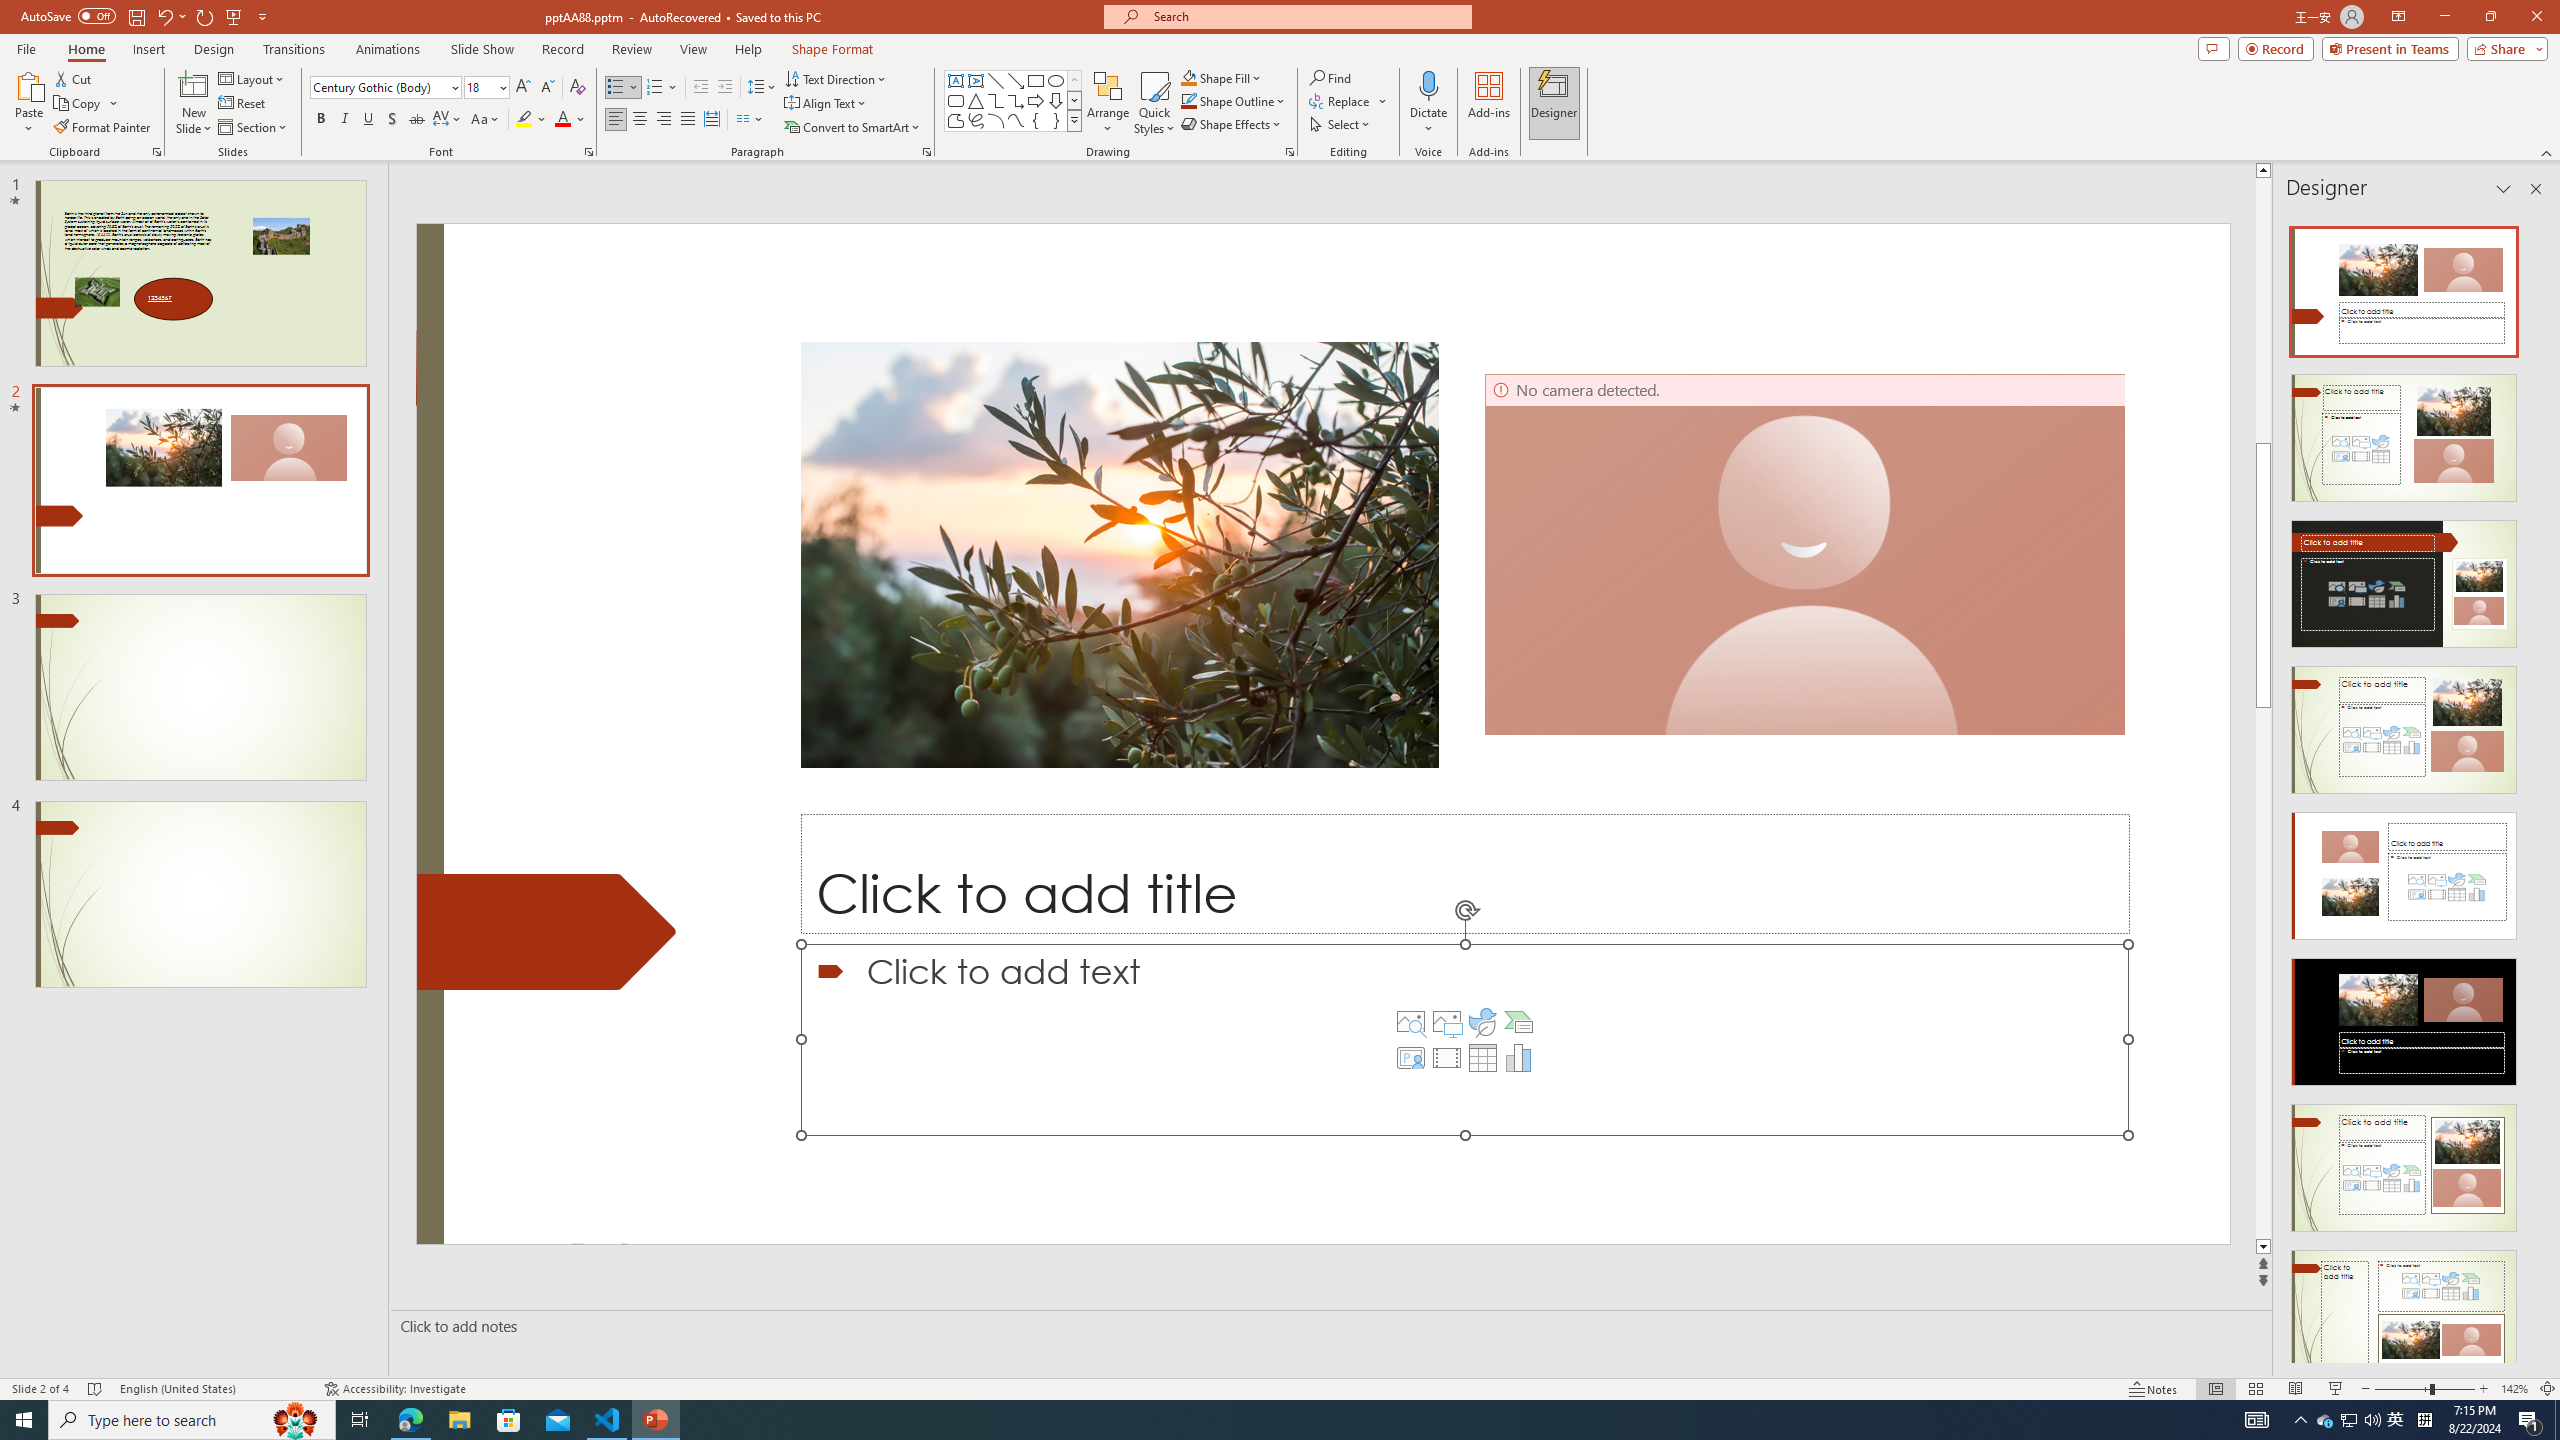 The width and height of the screenshot is (2560, 1440). What do you see at coordinates (686, 120) in the screenshot?
I see `Justify` at bounding box center [686, 120].